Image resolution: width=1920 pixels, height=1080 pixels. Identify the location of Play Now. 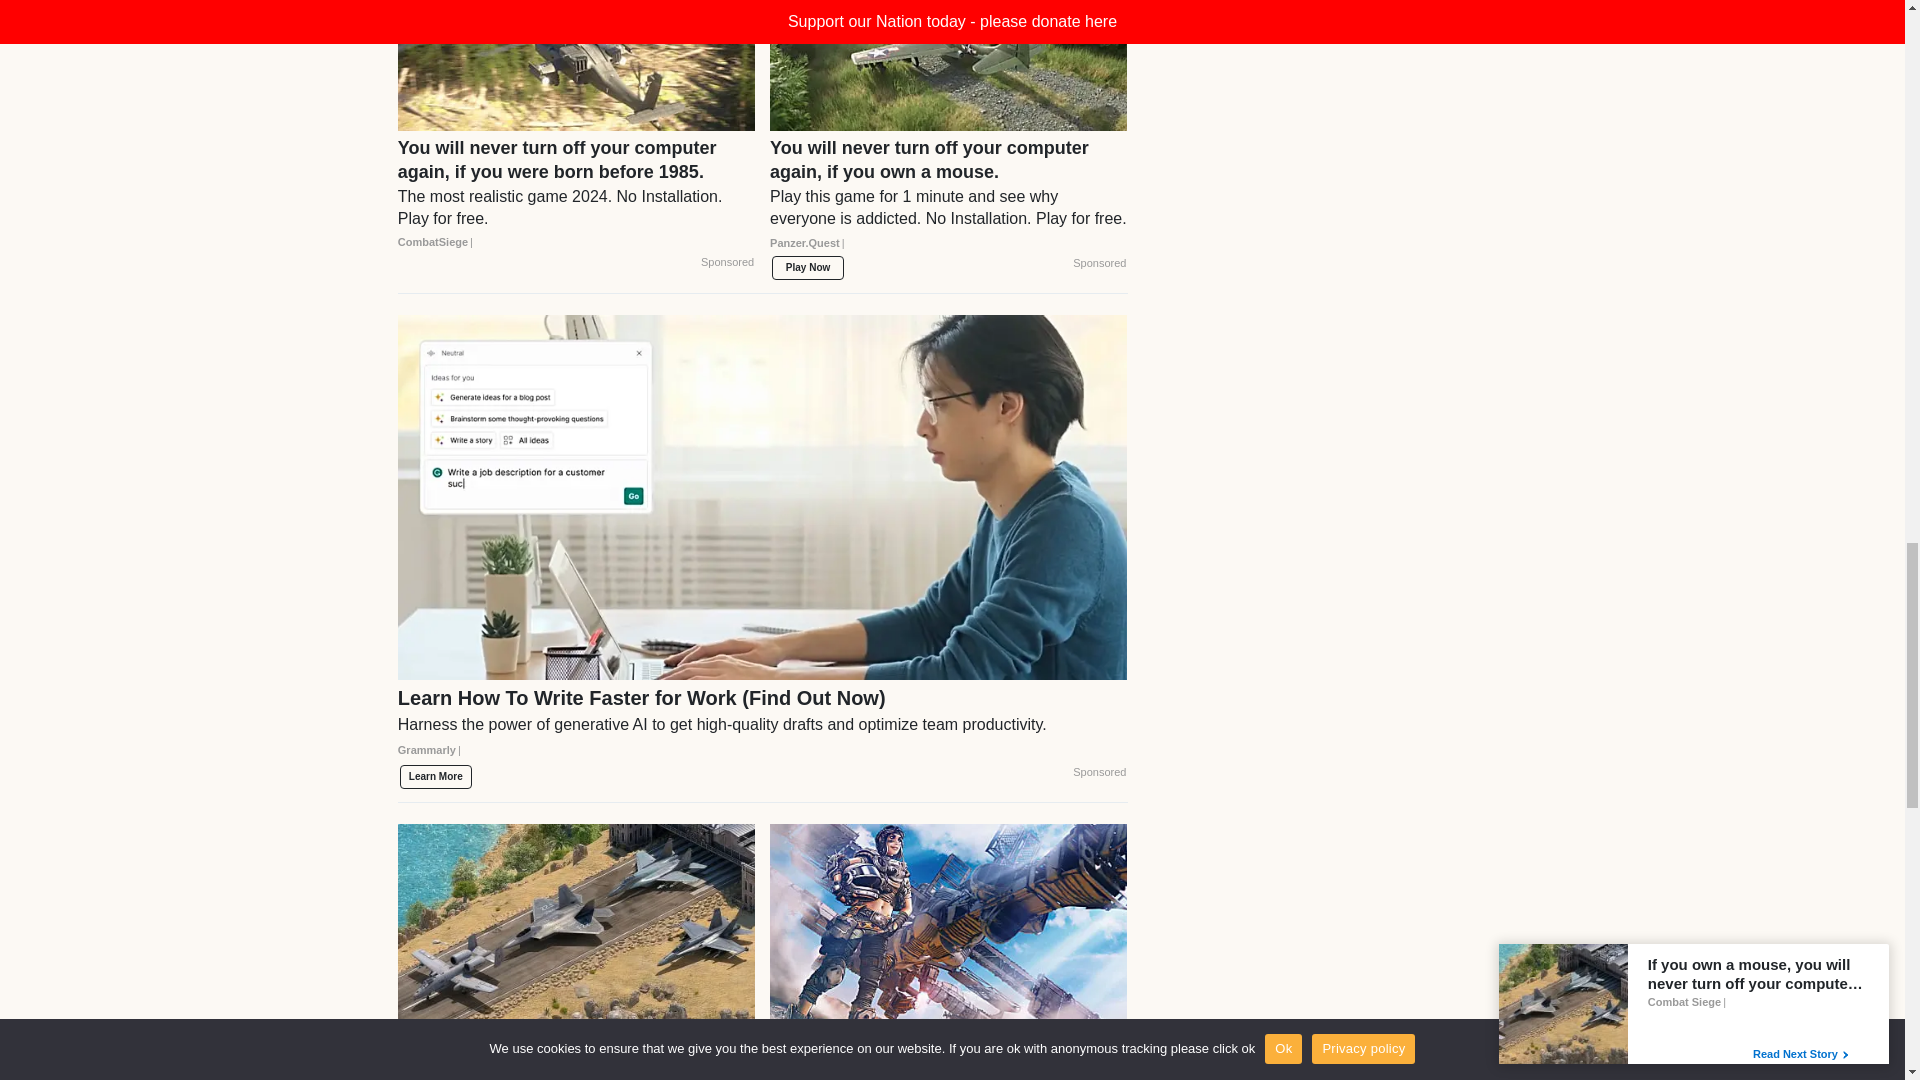
(808, 267).